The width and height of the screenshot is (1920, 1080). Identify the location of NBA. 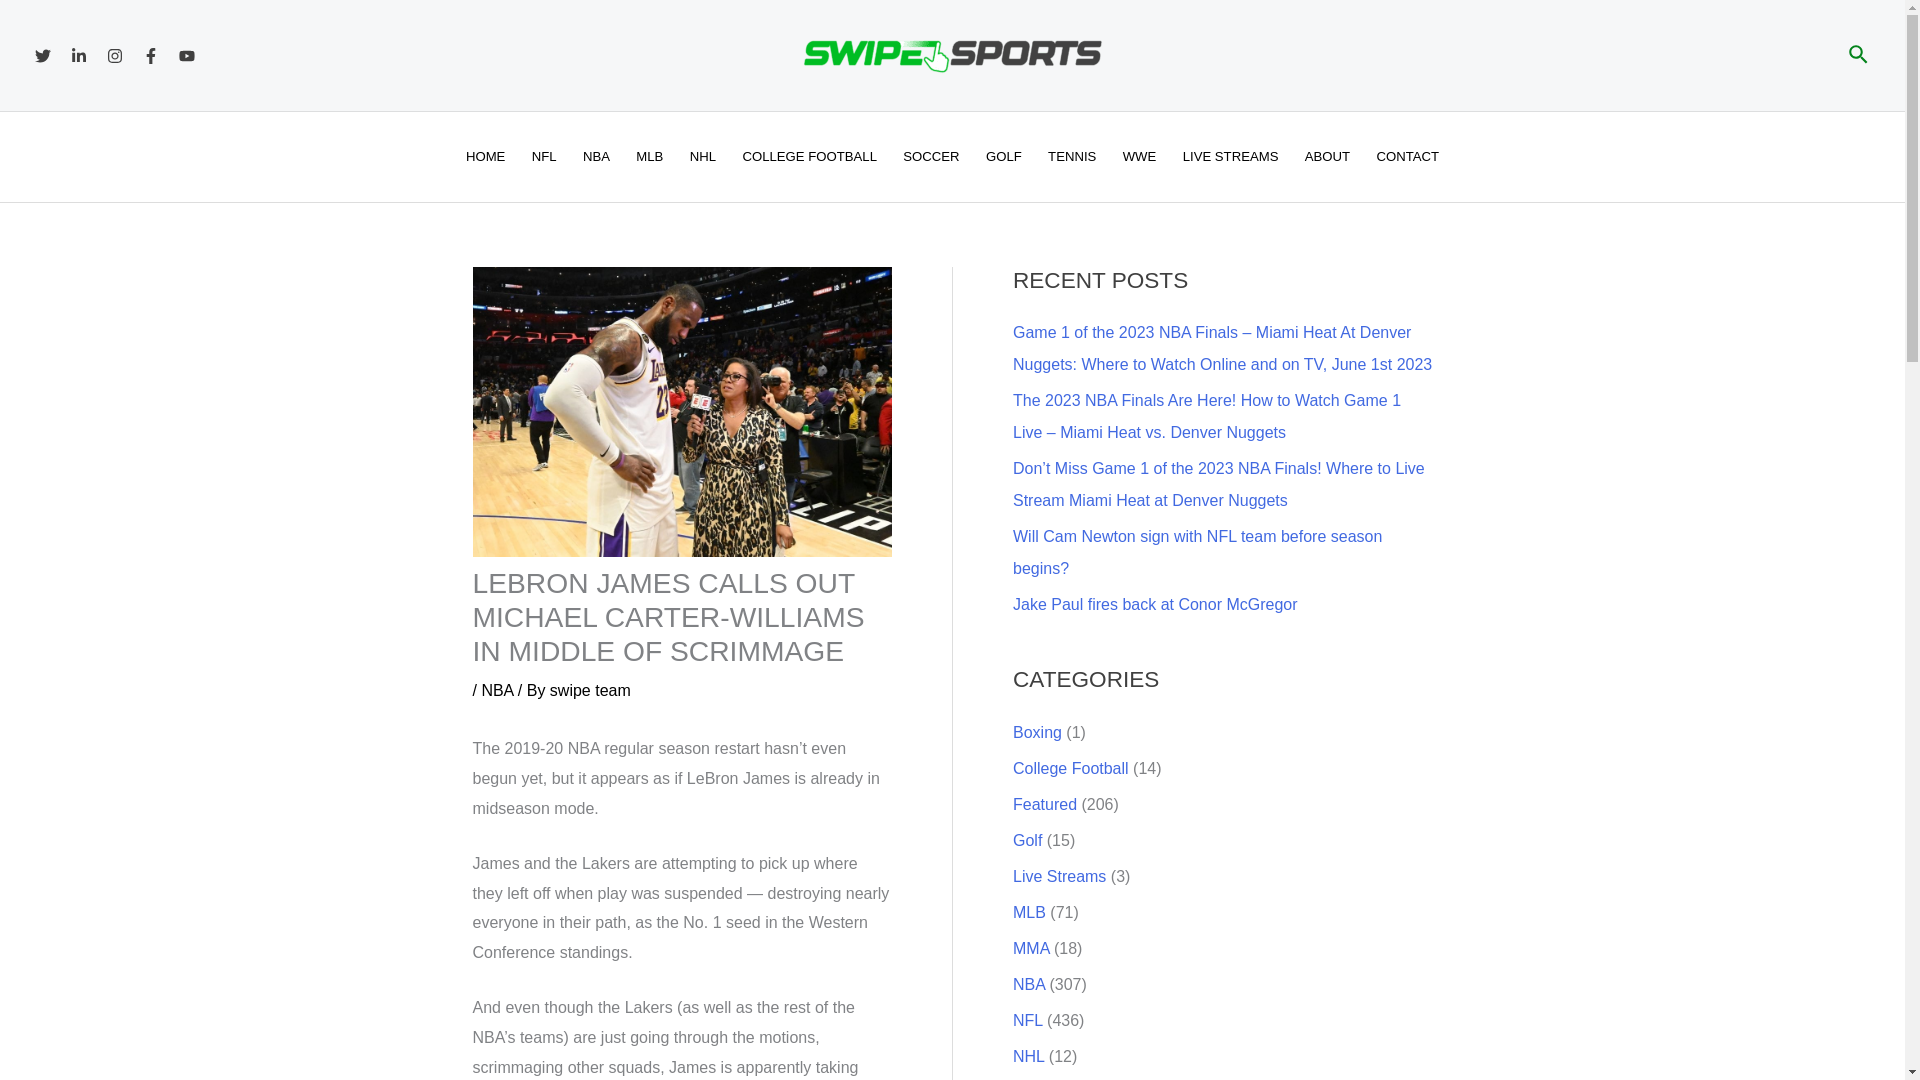
(596, 157).